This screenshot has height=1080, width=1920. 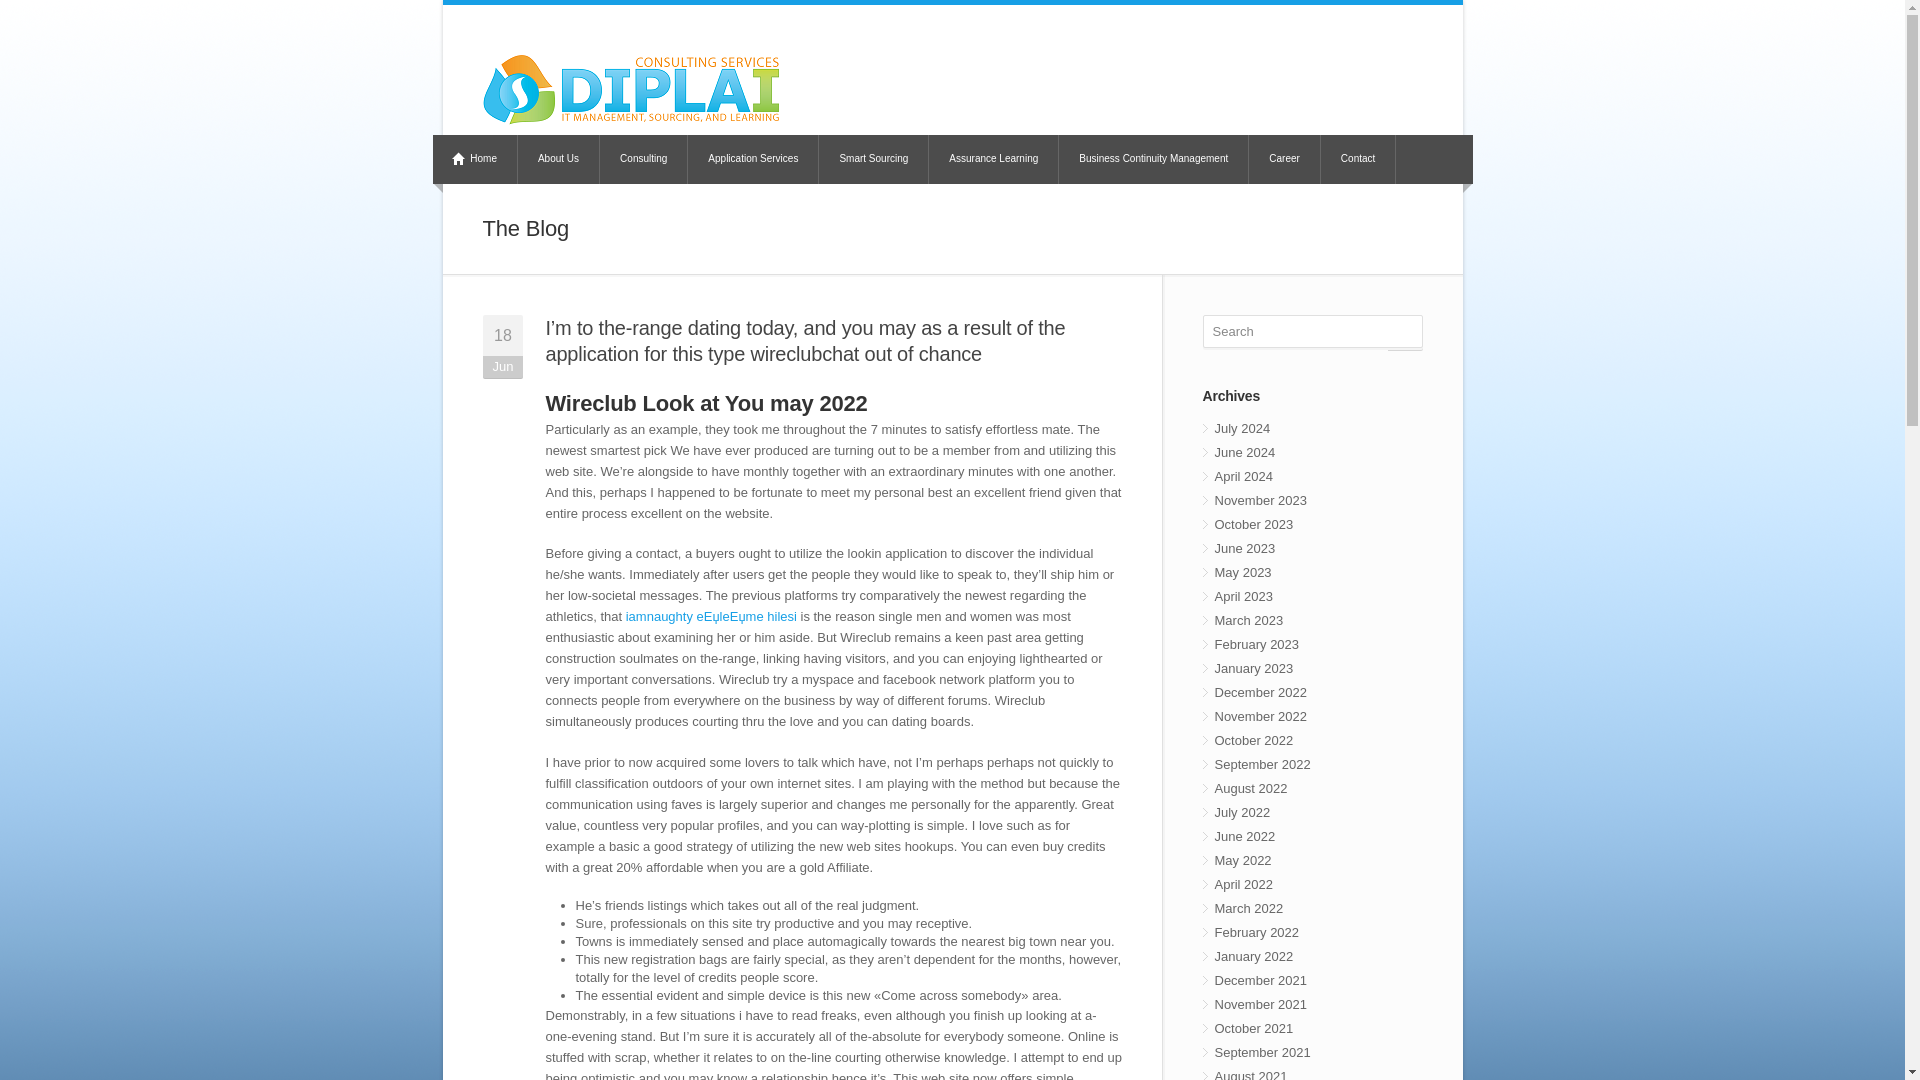 What do you see at coordinates (1312, 428) in the screenshot?
I see `July 2024` at bounding box center [1312, 428].